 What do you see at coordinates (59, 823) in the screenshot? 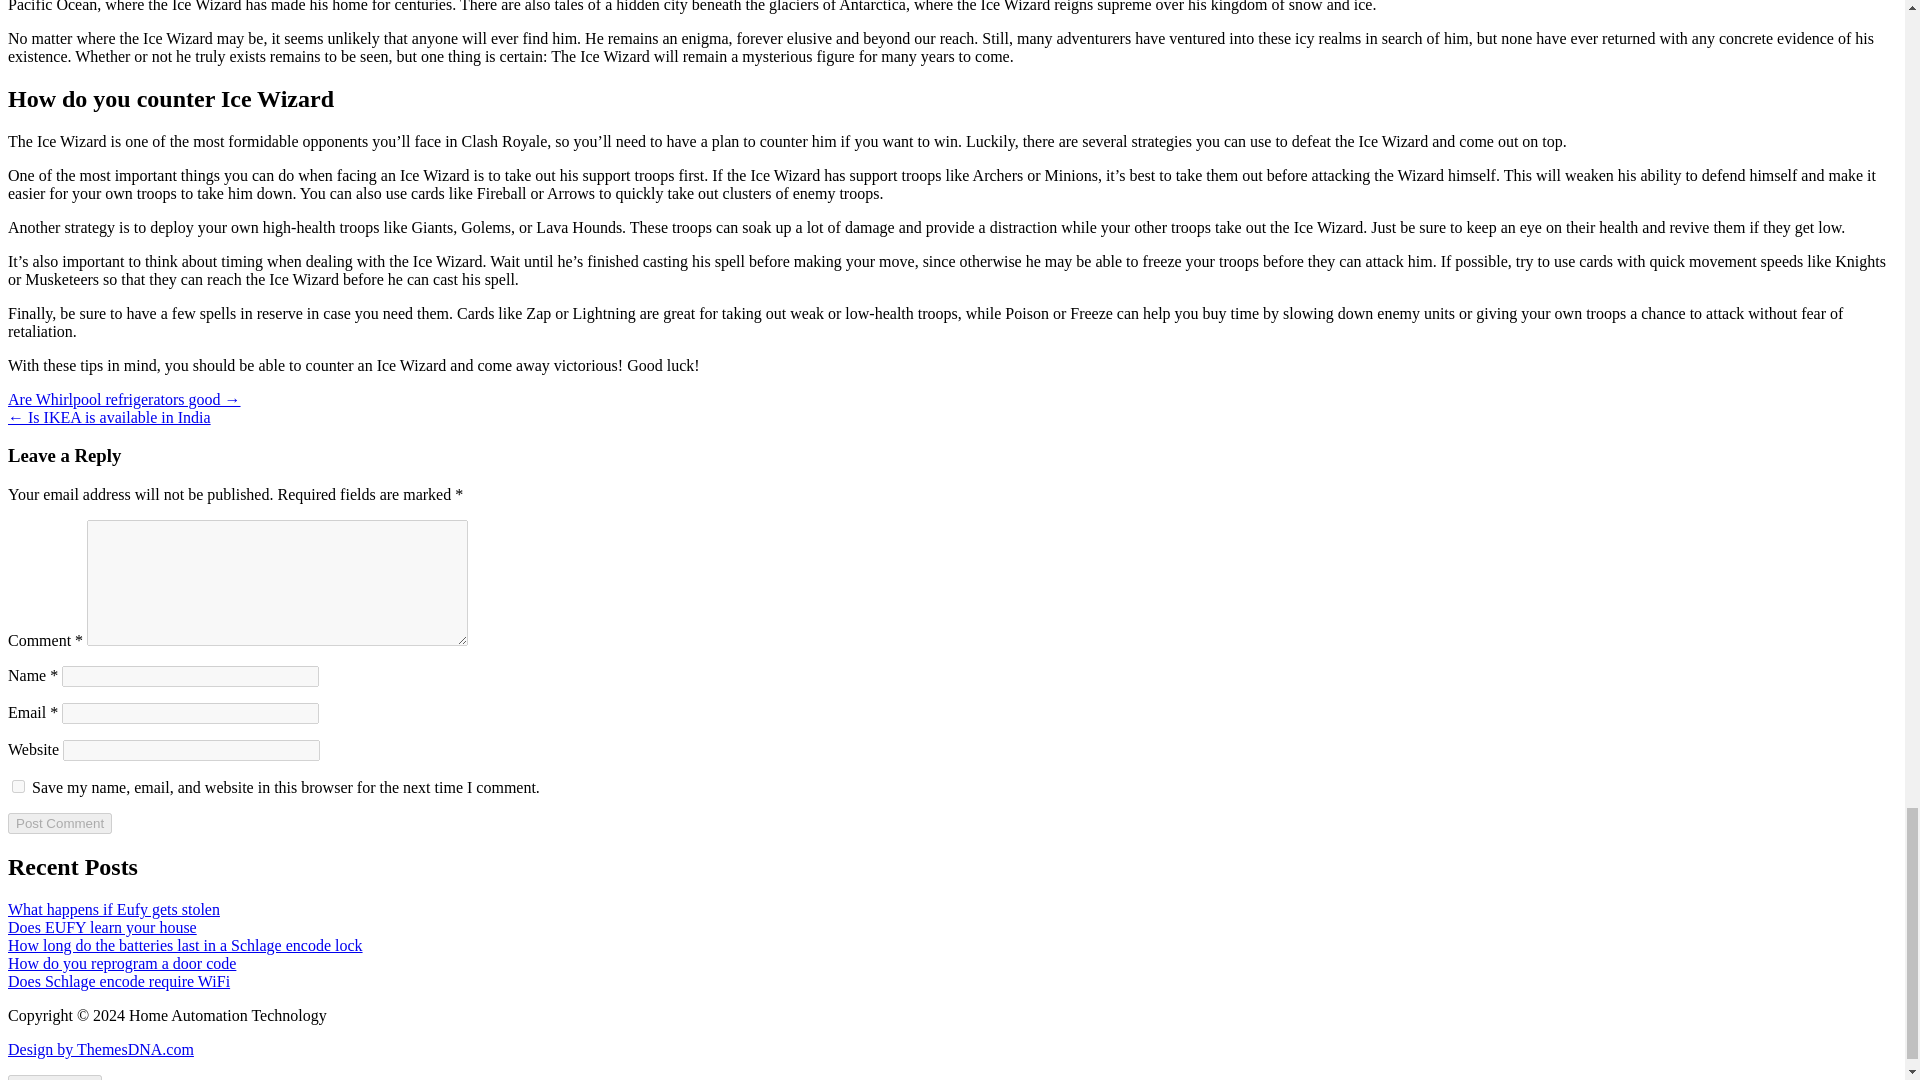
I see `Post Comment` at bounding box center [59, 823].